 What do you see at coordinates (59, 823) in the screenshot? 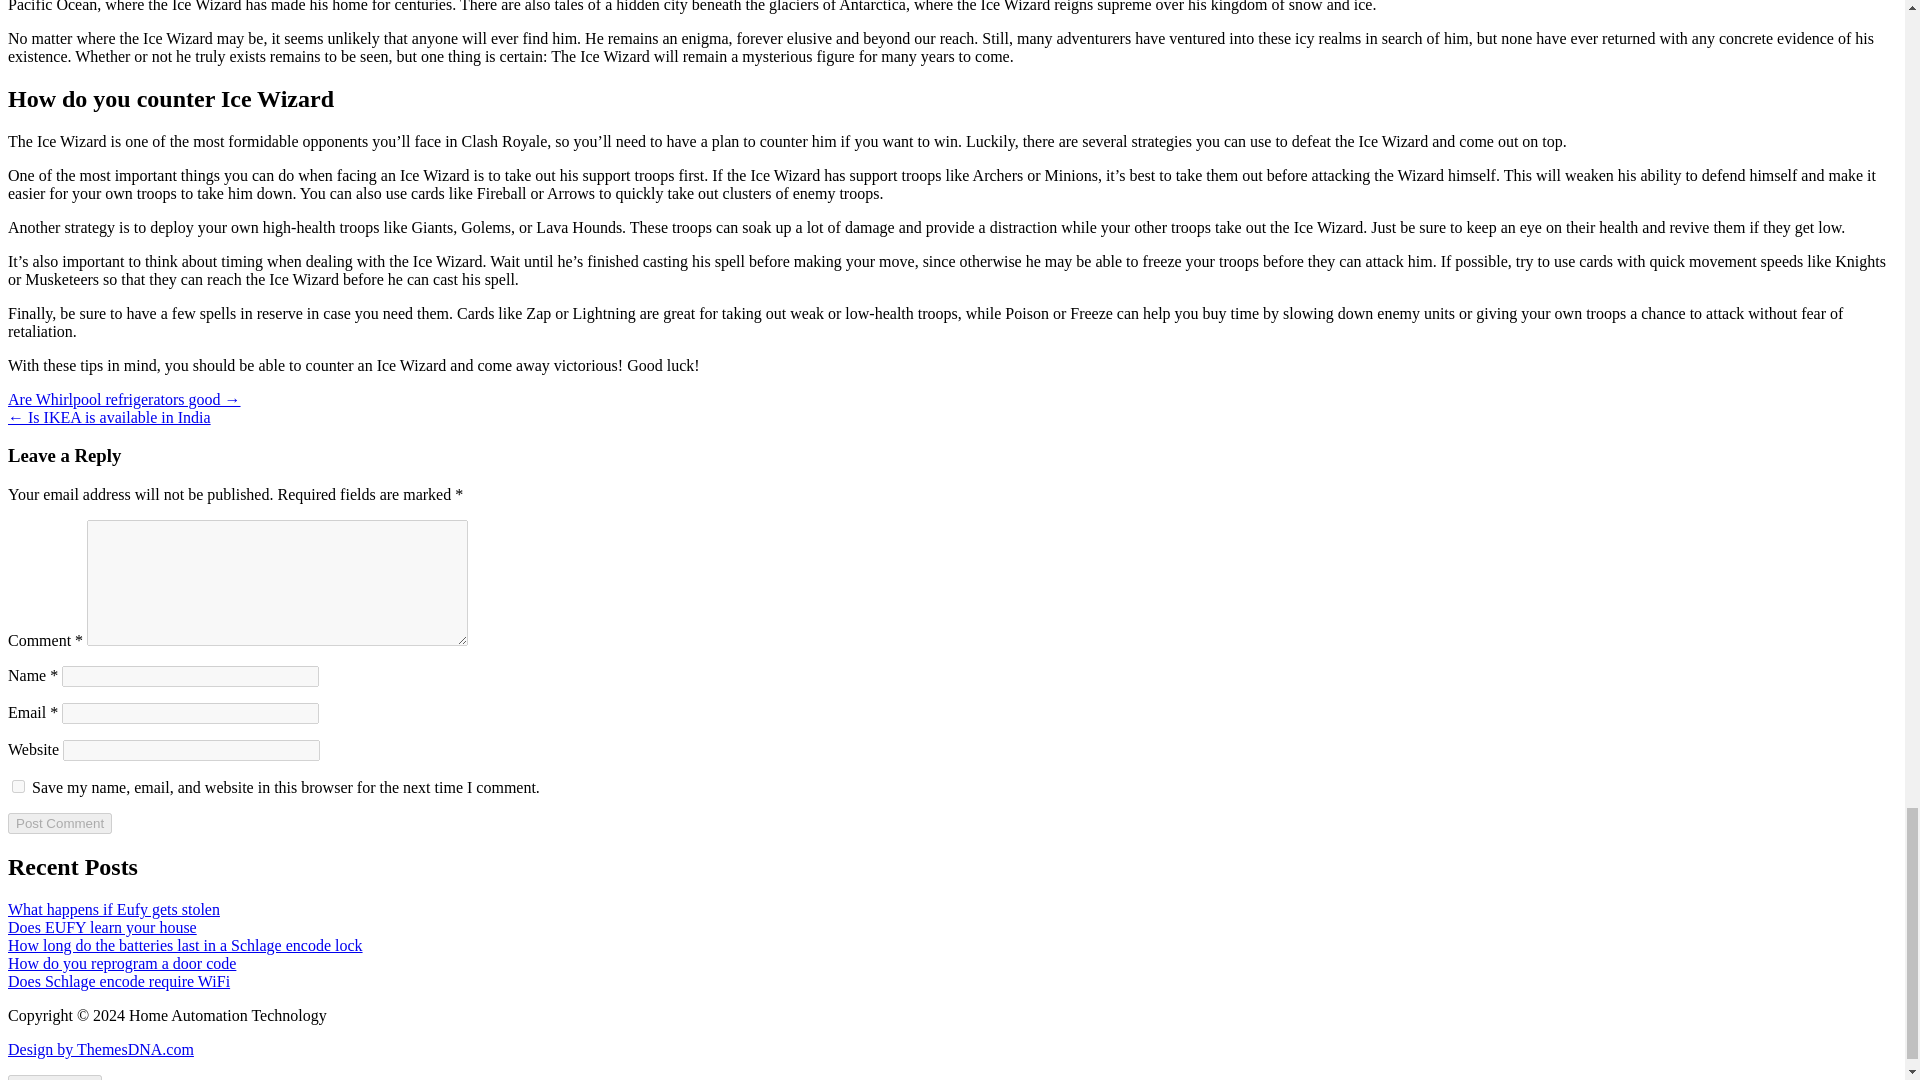
I see `Post Comment` at bounding box center [59, 823].